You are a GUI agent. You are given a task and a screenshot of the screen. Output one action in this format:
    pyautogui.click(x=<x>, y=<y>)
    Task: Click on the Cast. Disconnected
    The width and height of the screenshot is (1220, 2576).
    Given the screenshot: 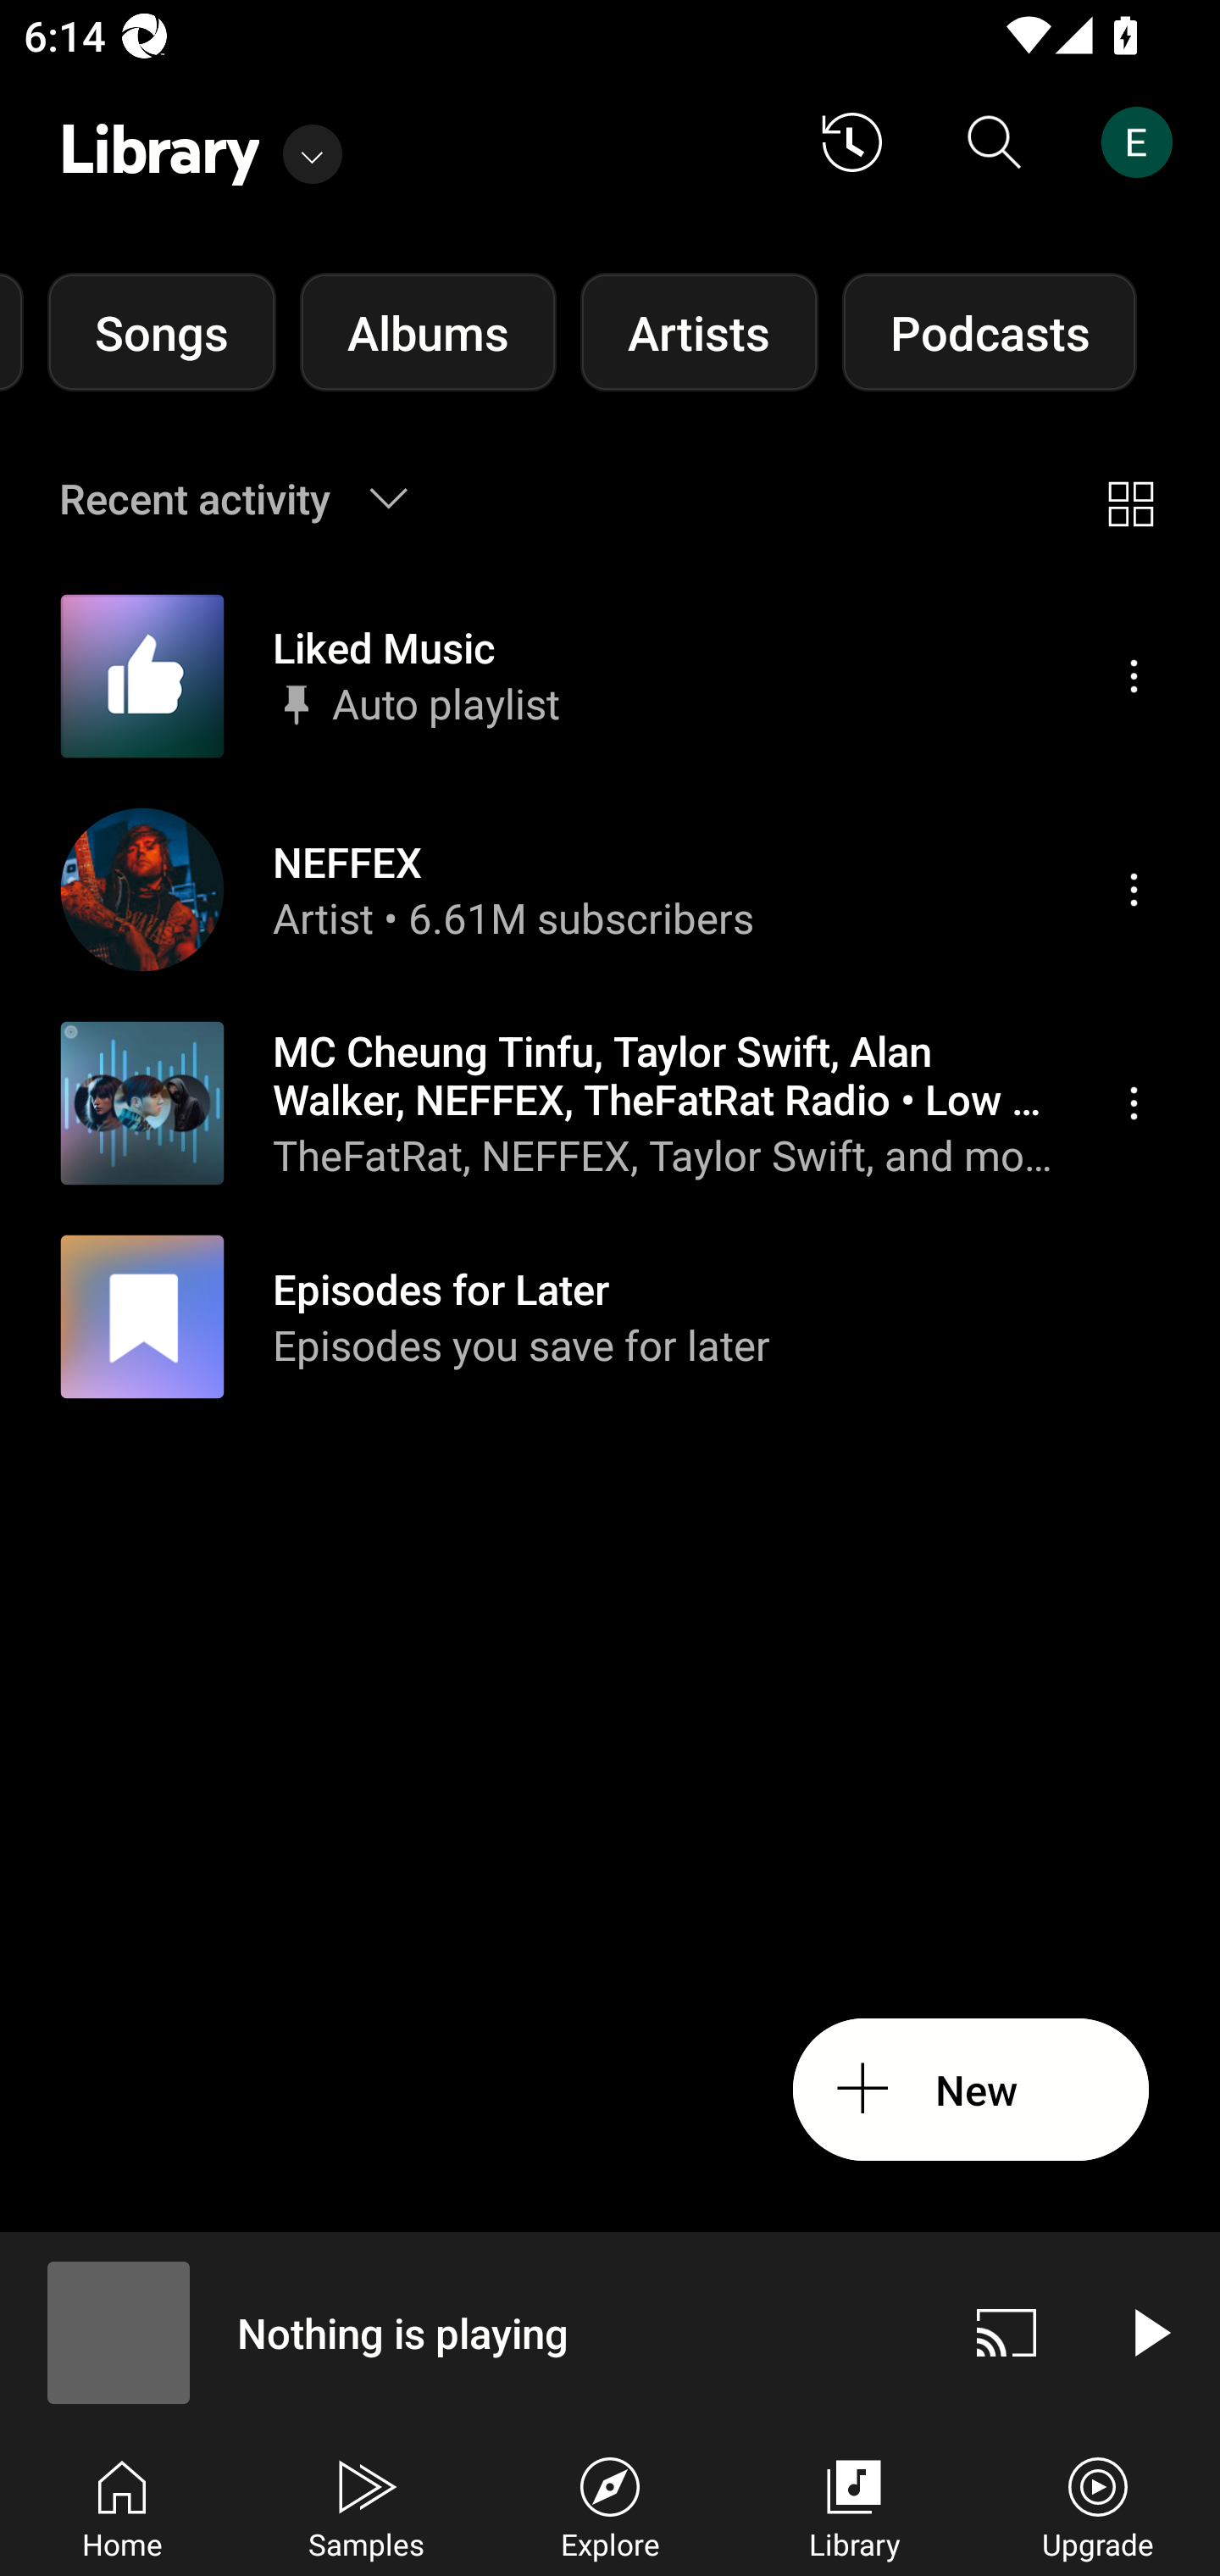 What is the action you would take?
    pyautogui.click(x=1006, y=2332)
    